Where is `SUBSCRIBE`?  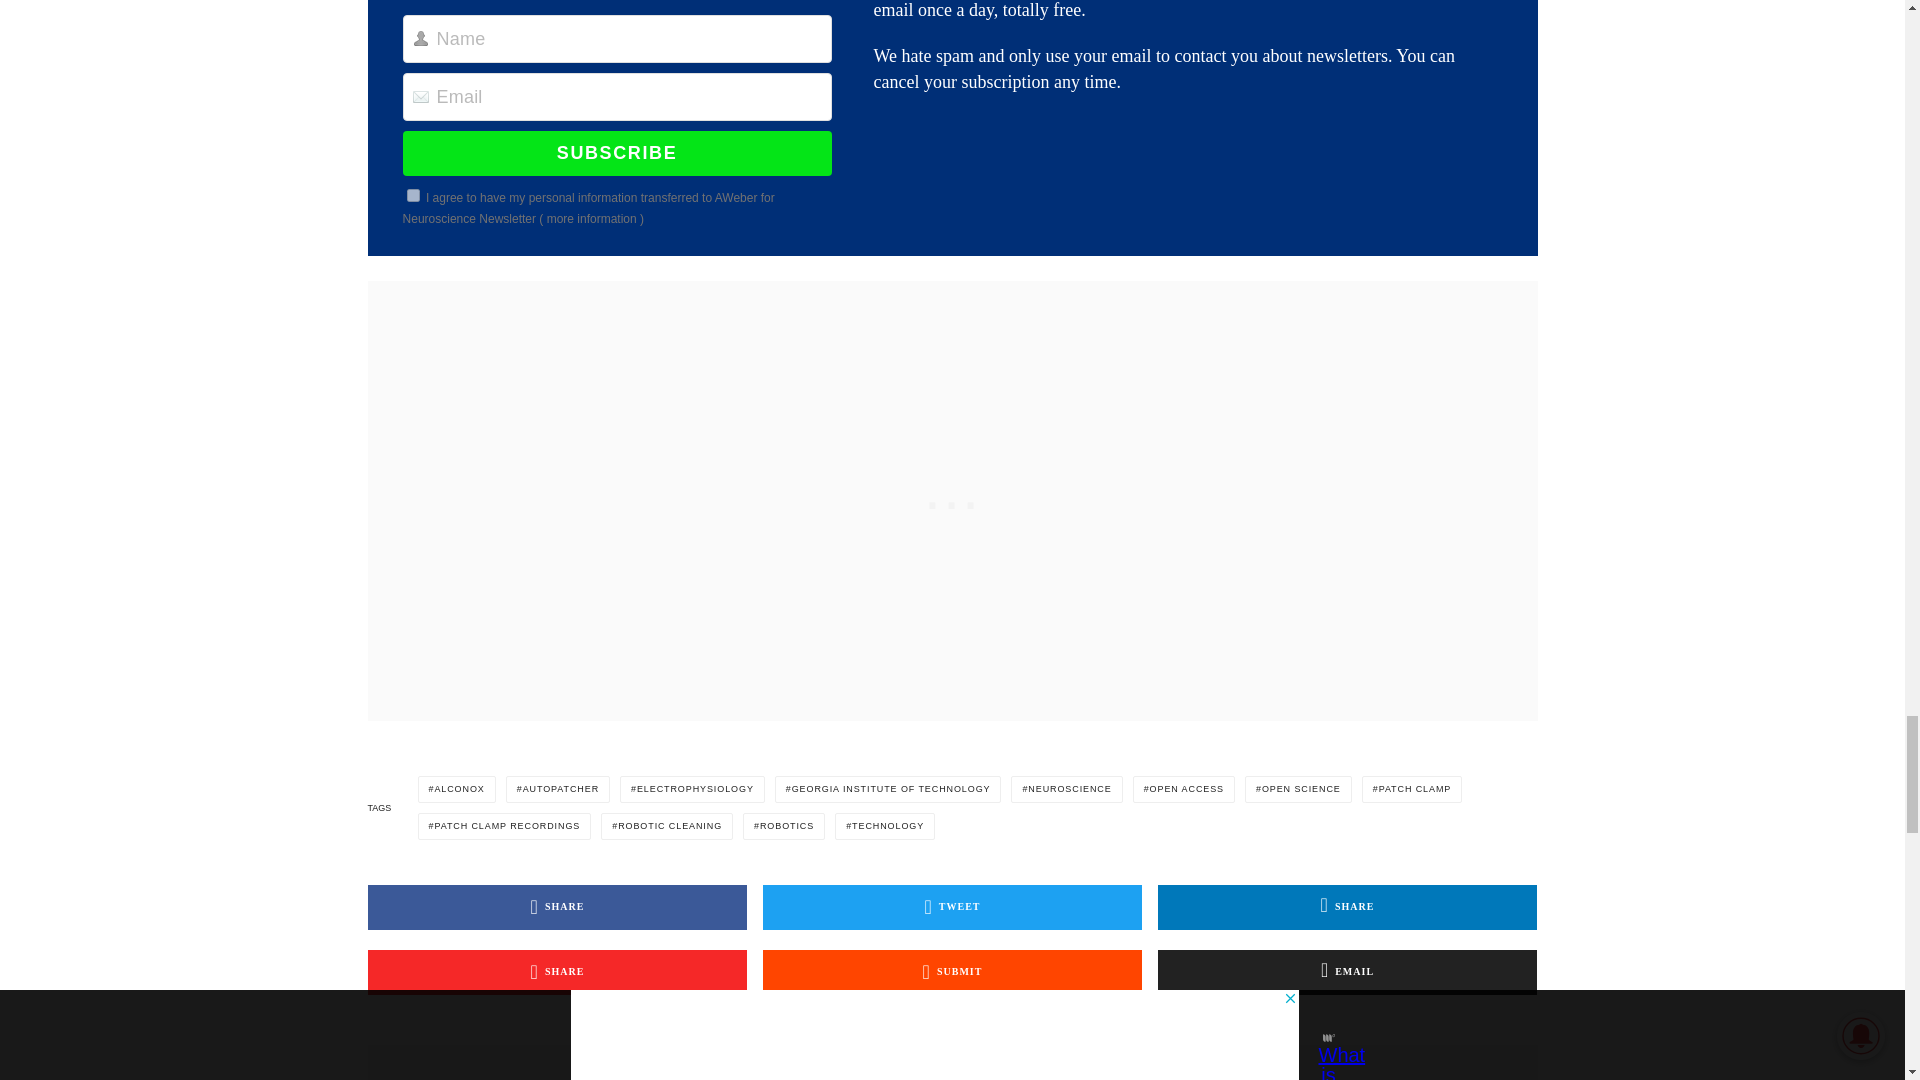
SUBSCRIBE is located at coordinates (617, 152).